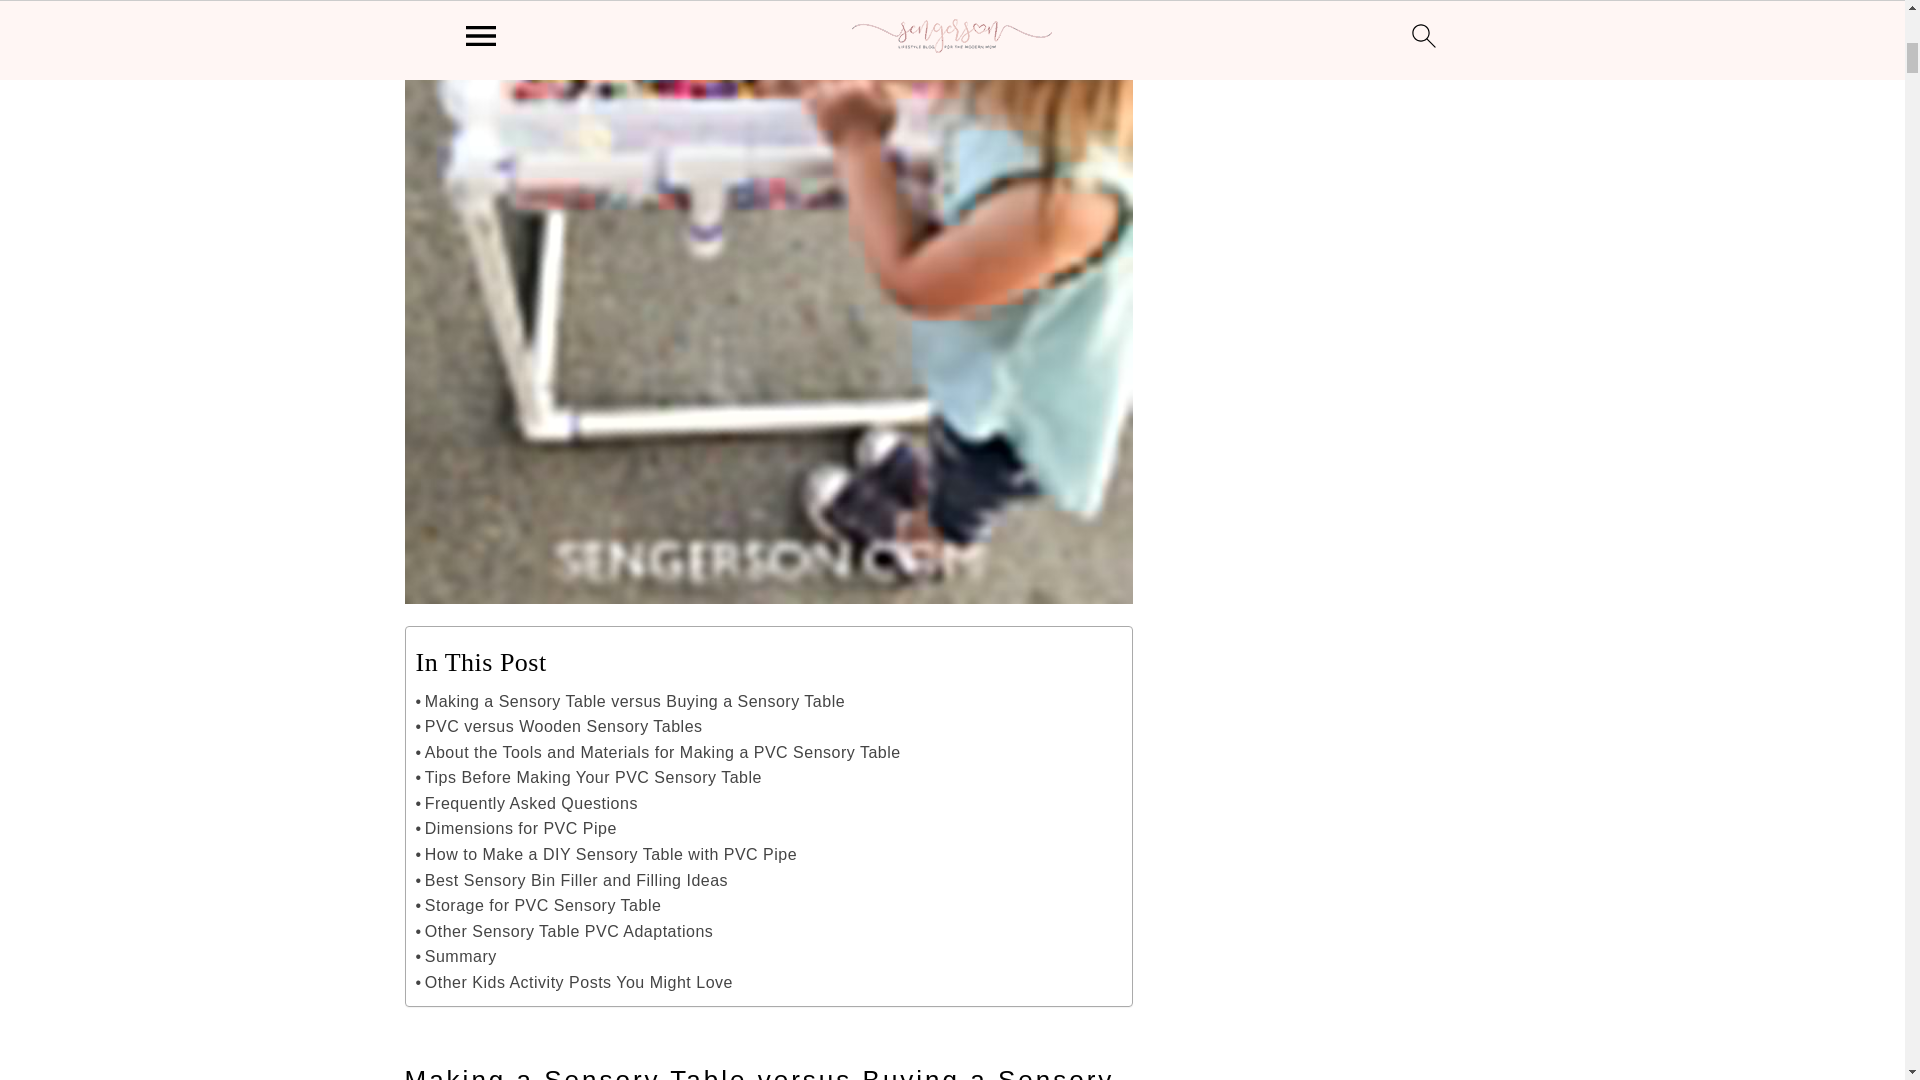 The image size is (1920, 1080). Describe the element at coordinates (539, 906) in the screenshot. I see `Storage for PVC Sensory Table` at that location.